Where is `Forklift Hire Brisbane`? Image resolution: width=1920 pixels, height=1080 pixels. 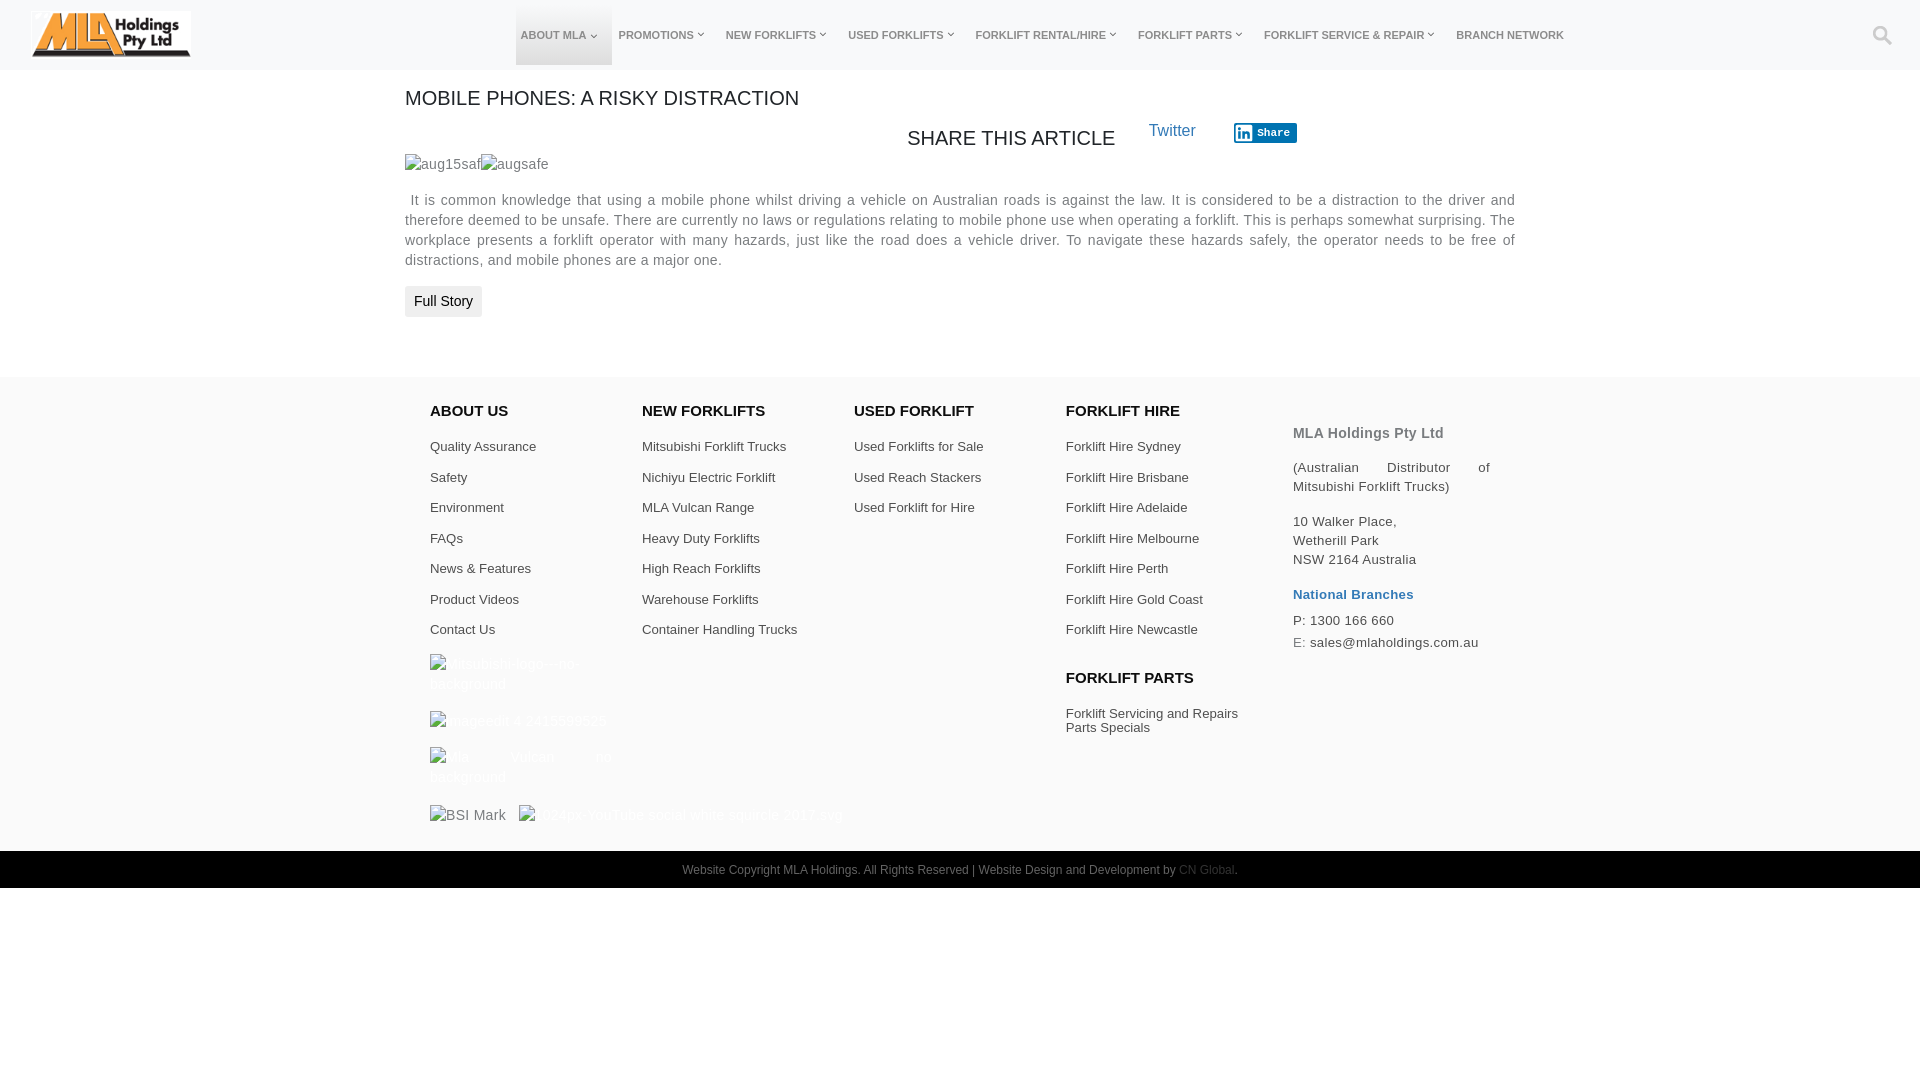
Forklift Hire Brisbane is located at coordinates (1128, 478).